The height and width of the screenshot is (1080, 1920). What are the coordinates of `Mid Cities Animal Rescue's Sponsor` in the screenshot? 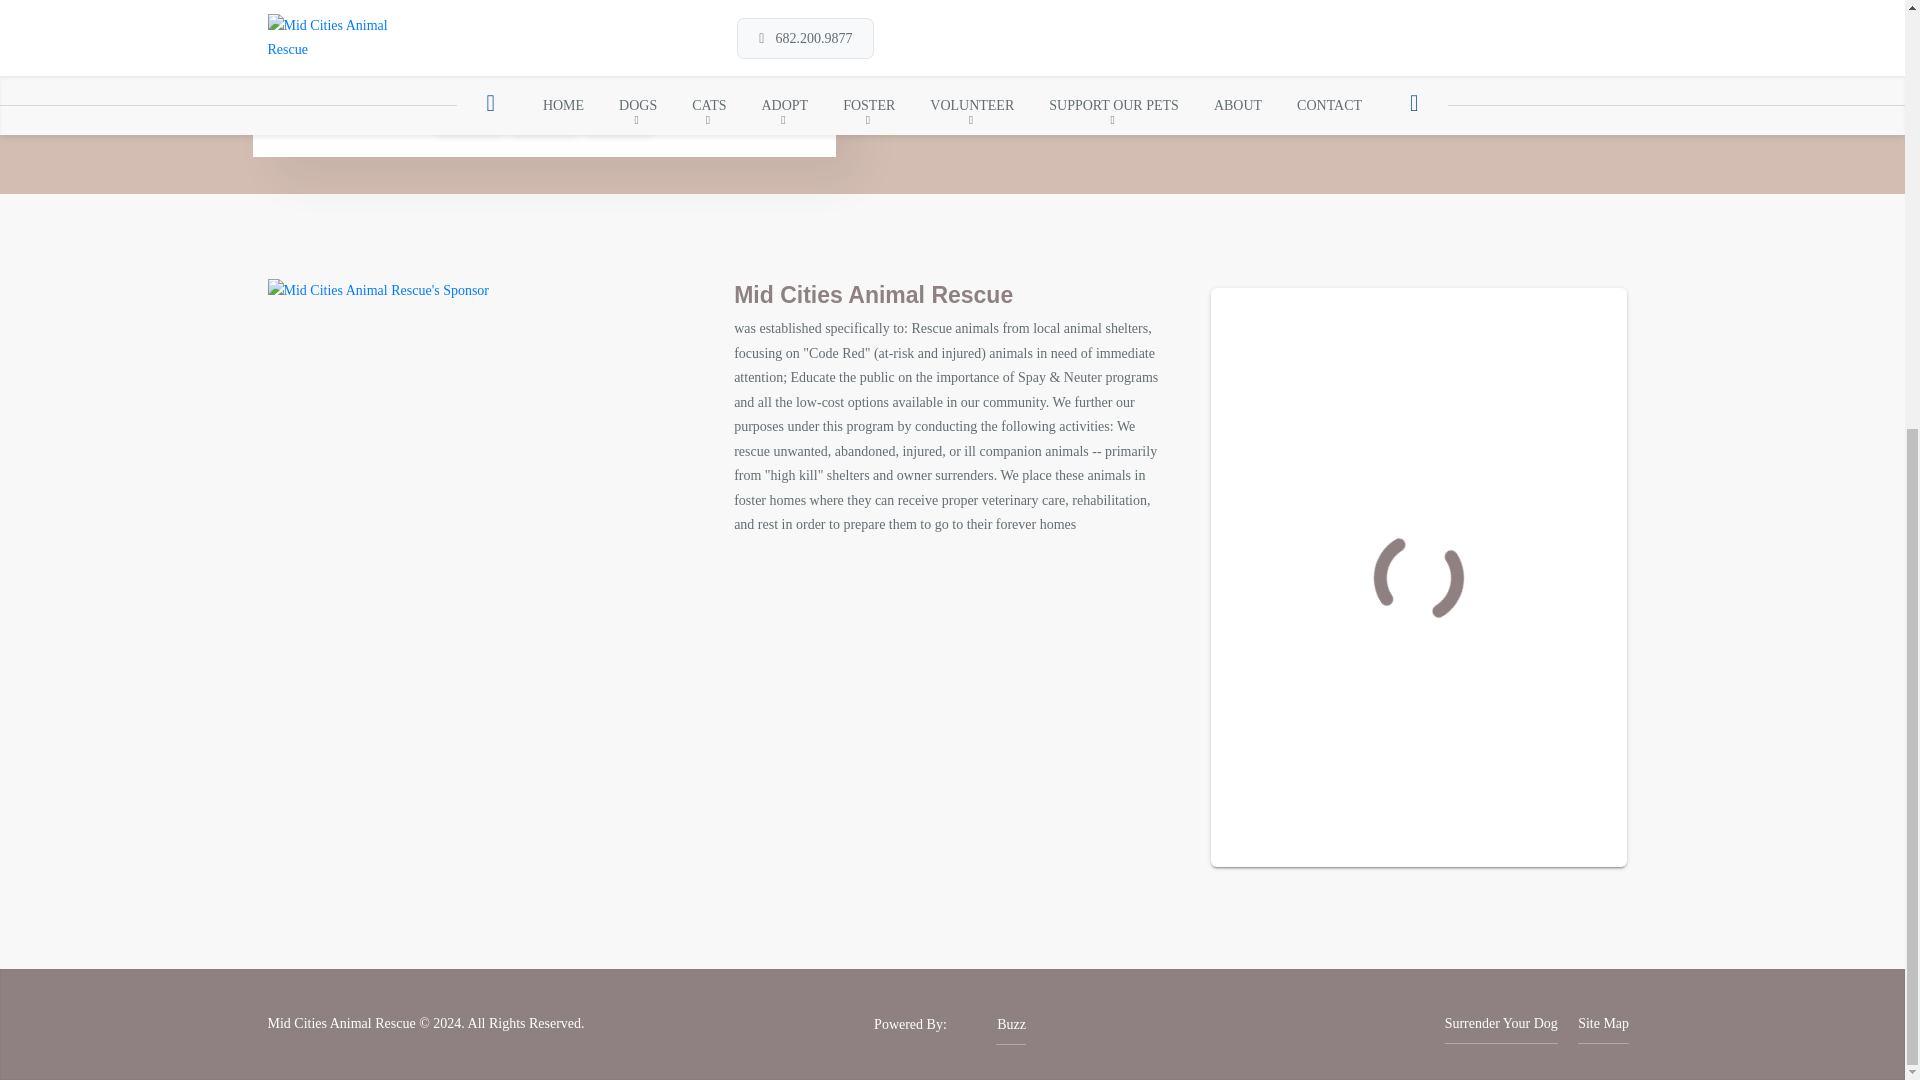 It's located at (378, 289).